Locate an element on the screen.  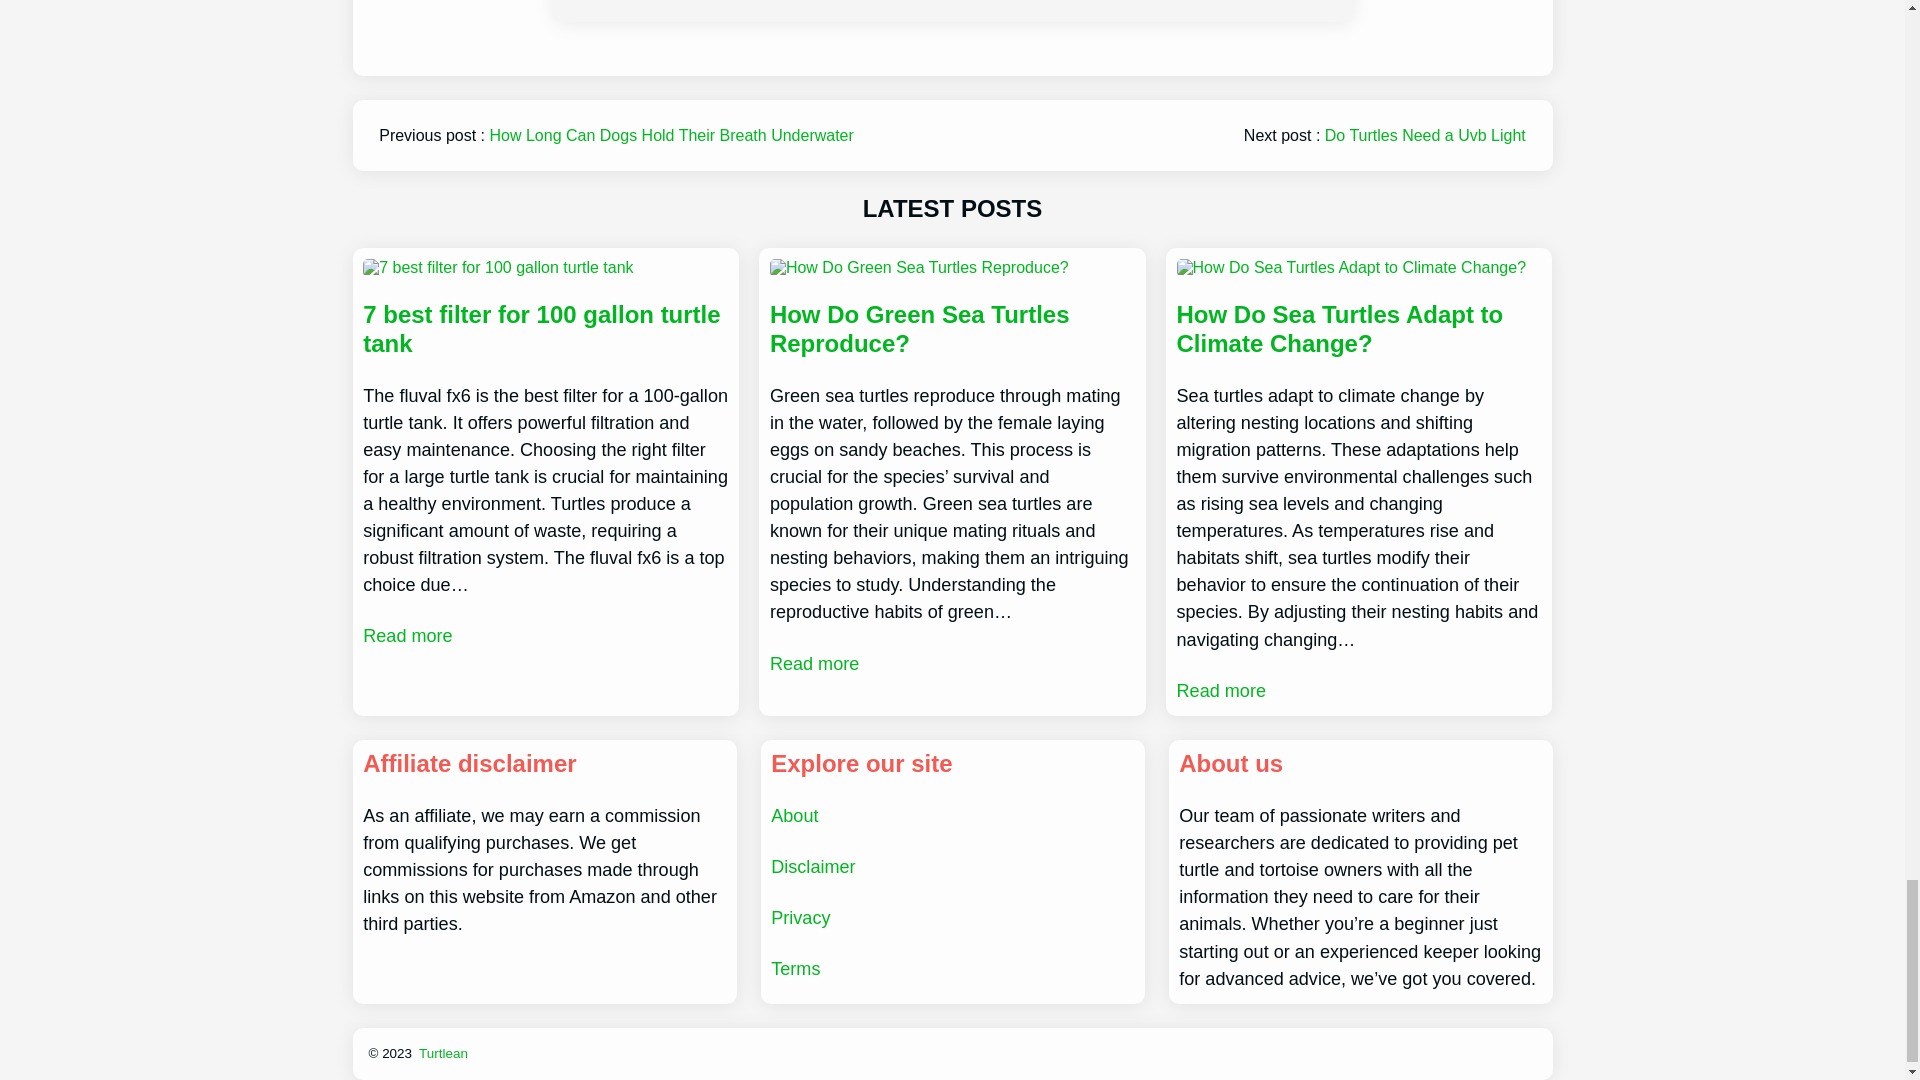
How Do Green Sea Turtles Reproduce? is located at coordinates (952, 330).